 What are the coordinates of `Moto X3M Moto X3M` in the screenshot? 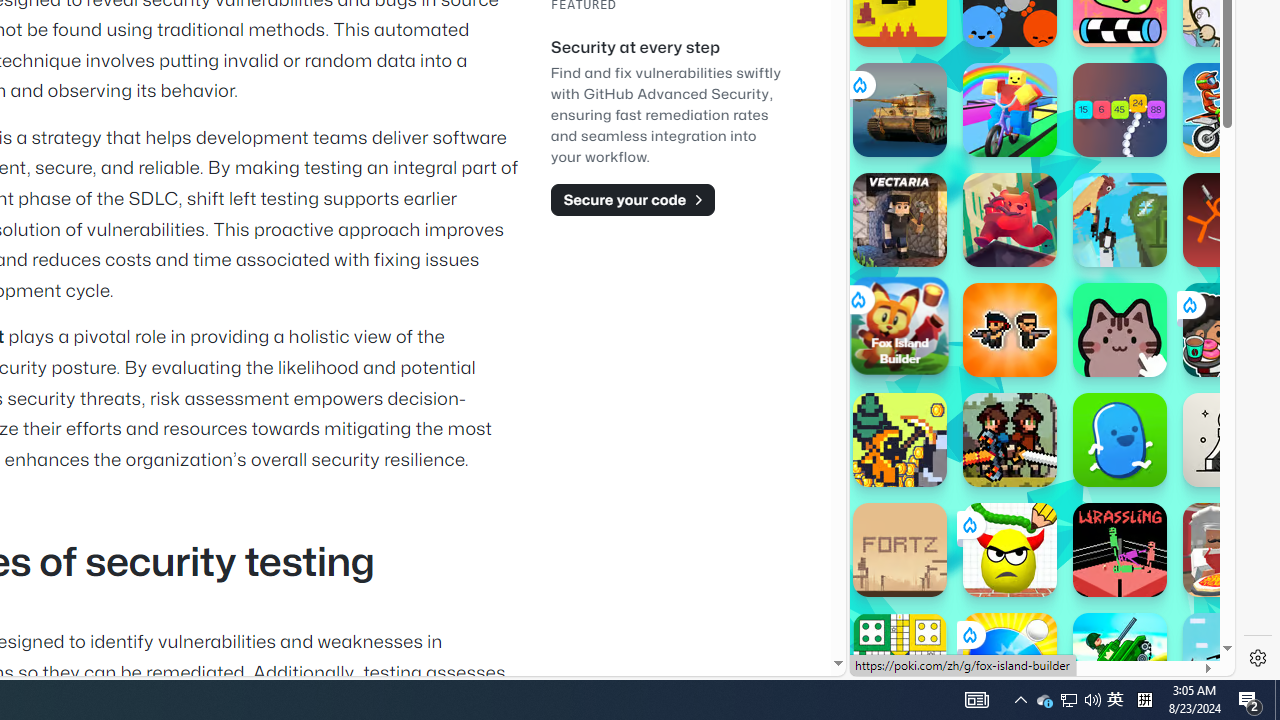 It's located at (1230, 110).